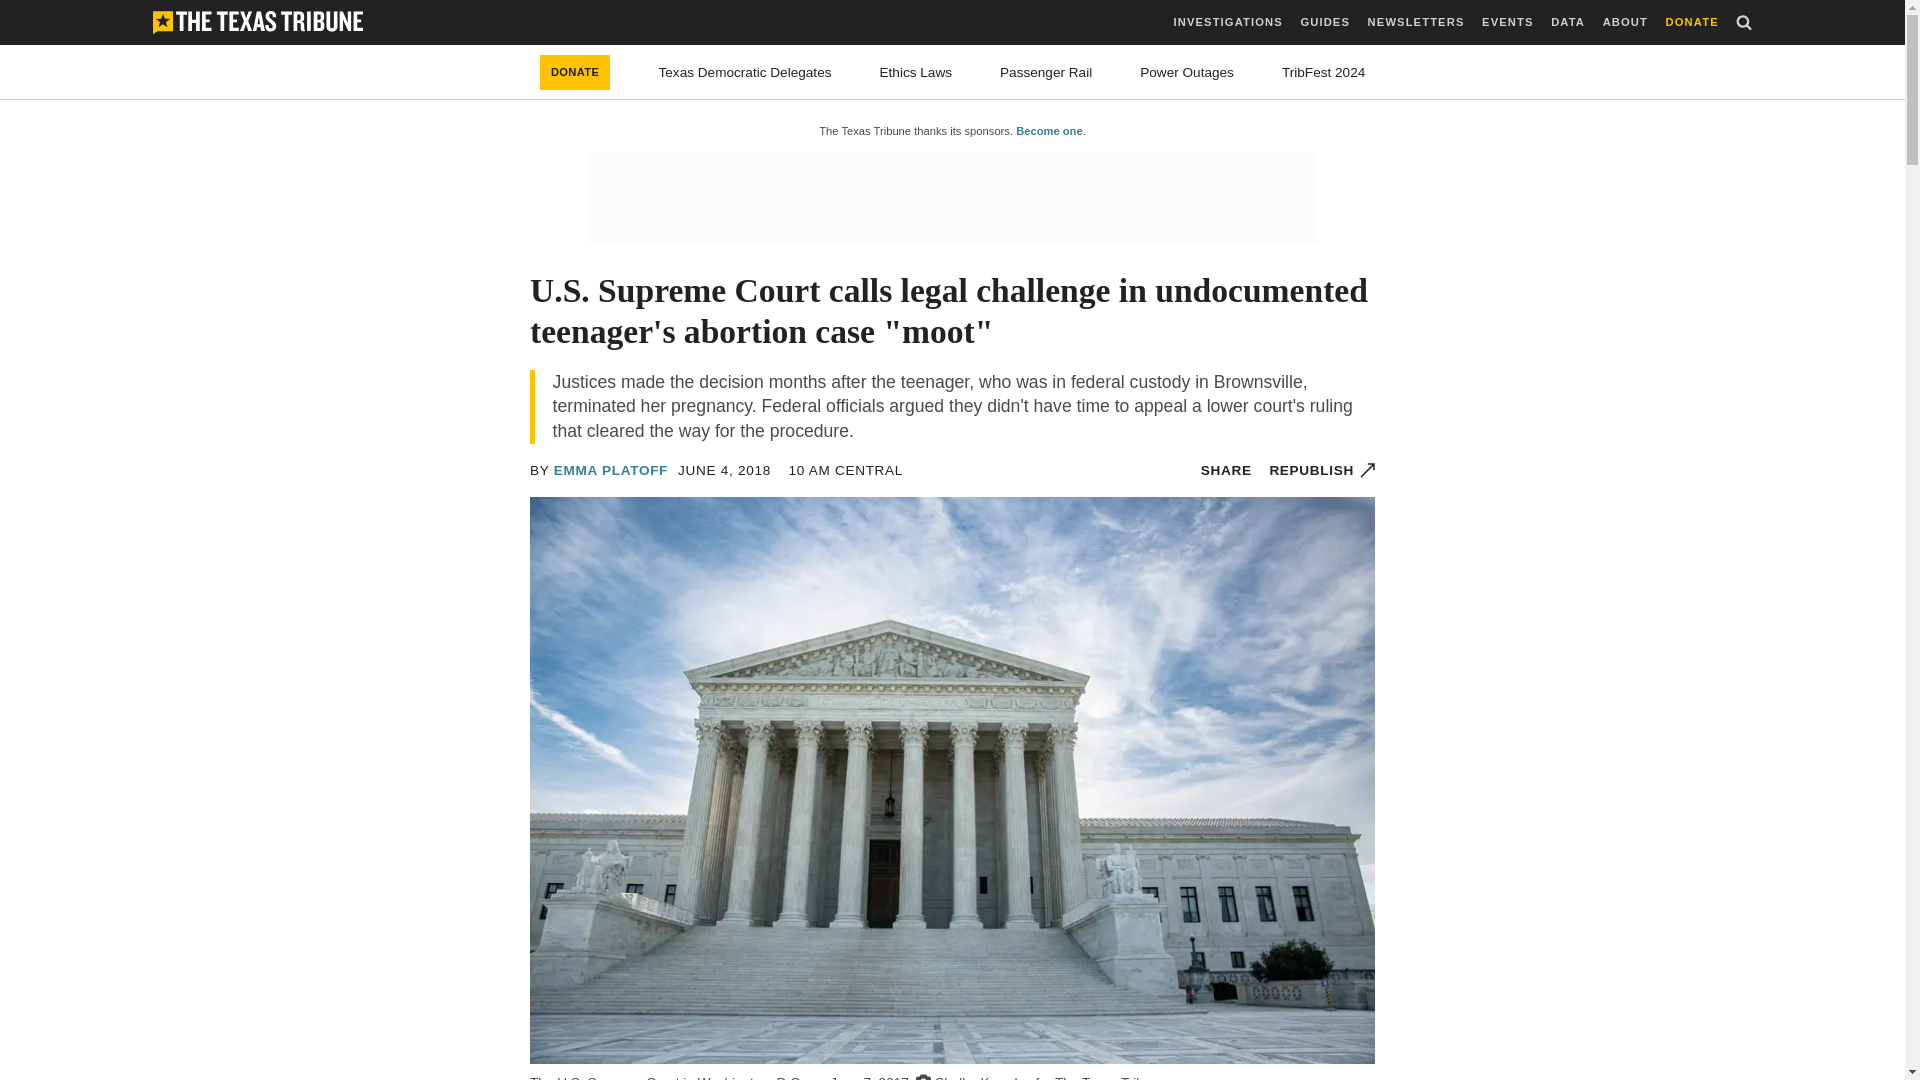 The width and height of the screenshot is (1920, 1080). I want to click on 3rd party ad content, so click(951, 198).